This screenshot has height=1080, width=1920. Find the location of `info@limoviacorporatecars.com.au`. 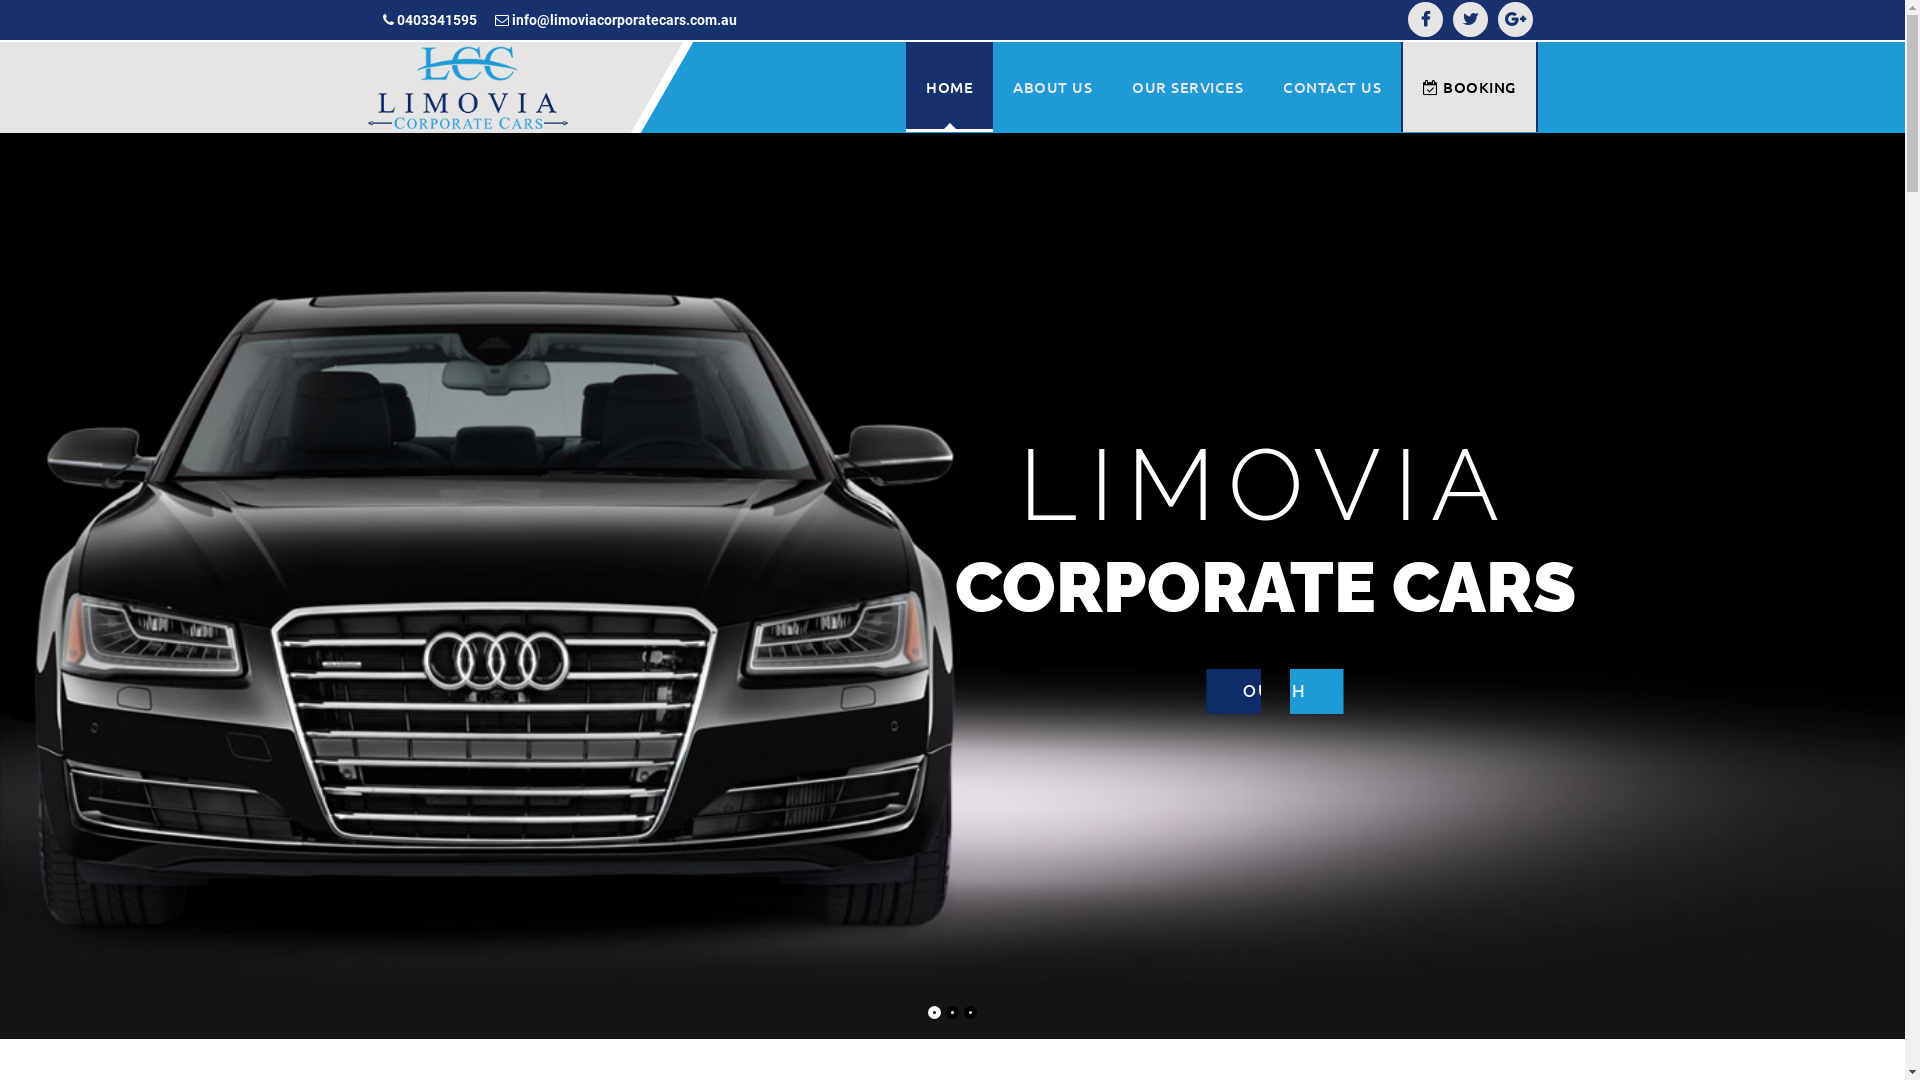

info@limoviacorporatecars.com.au is located at coordinates (614, 20).